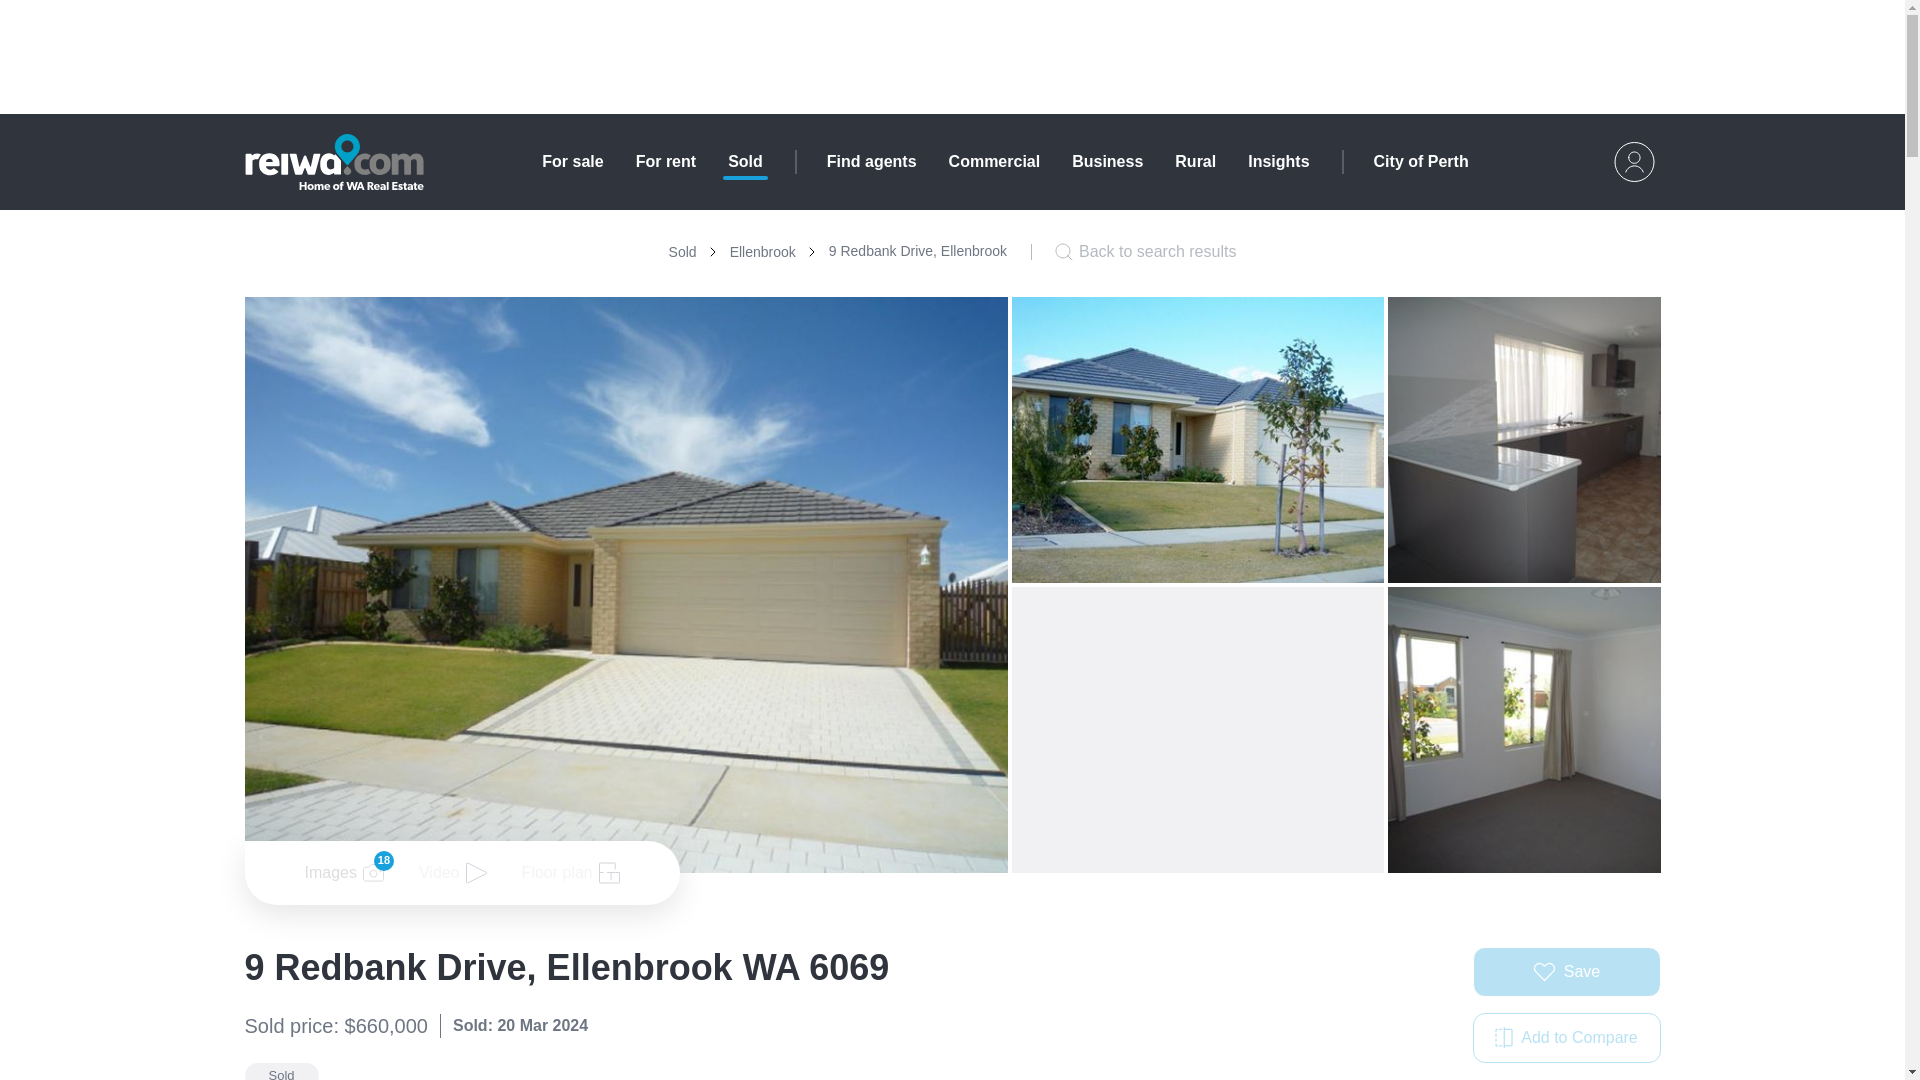 Image resolution: width=1920 pixels, height=1080 pixels. I want to click on Back to search results, so click(1145, 251).